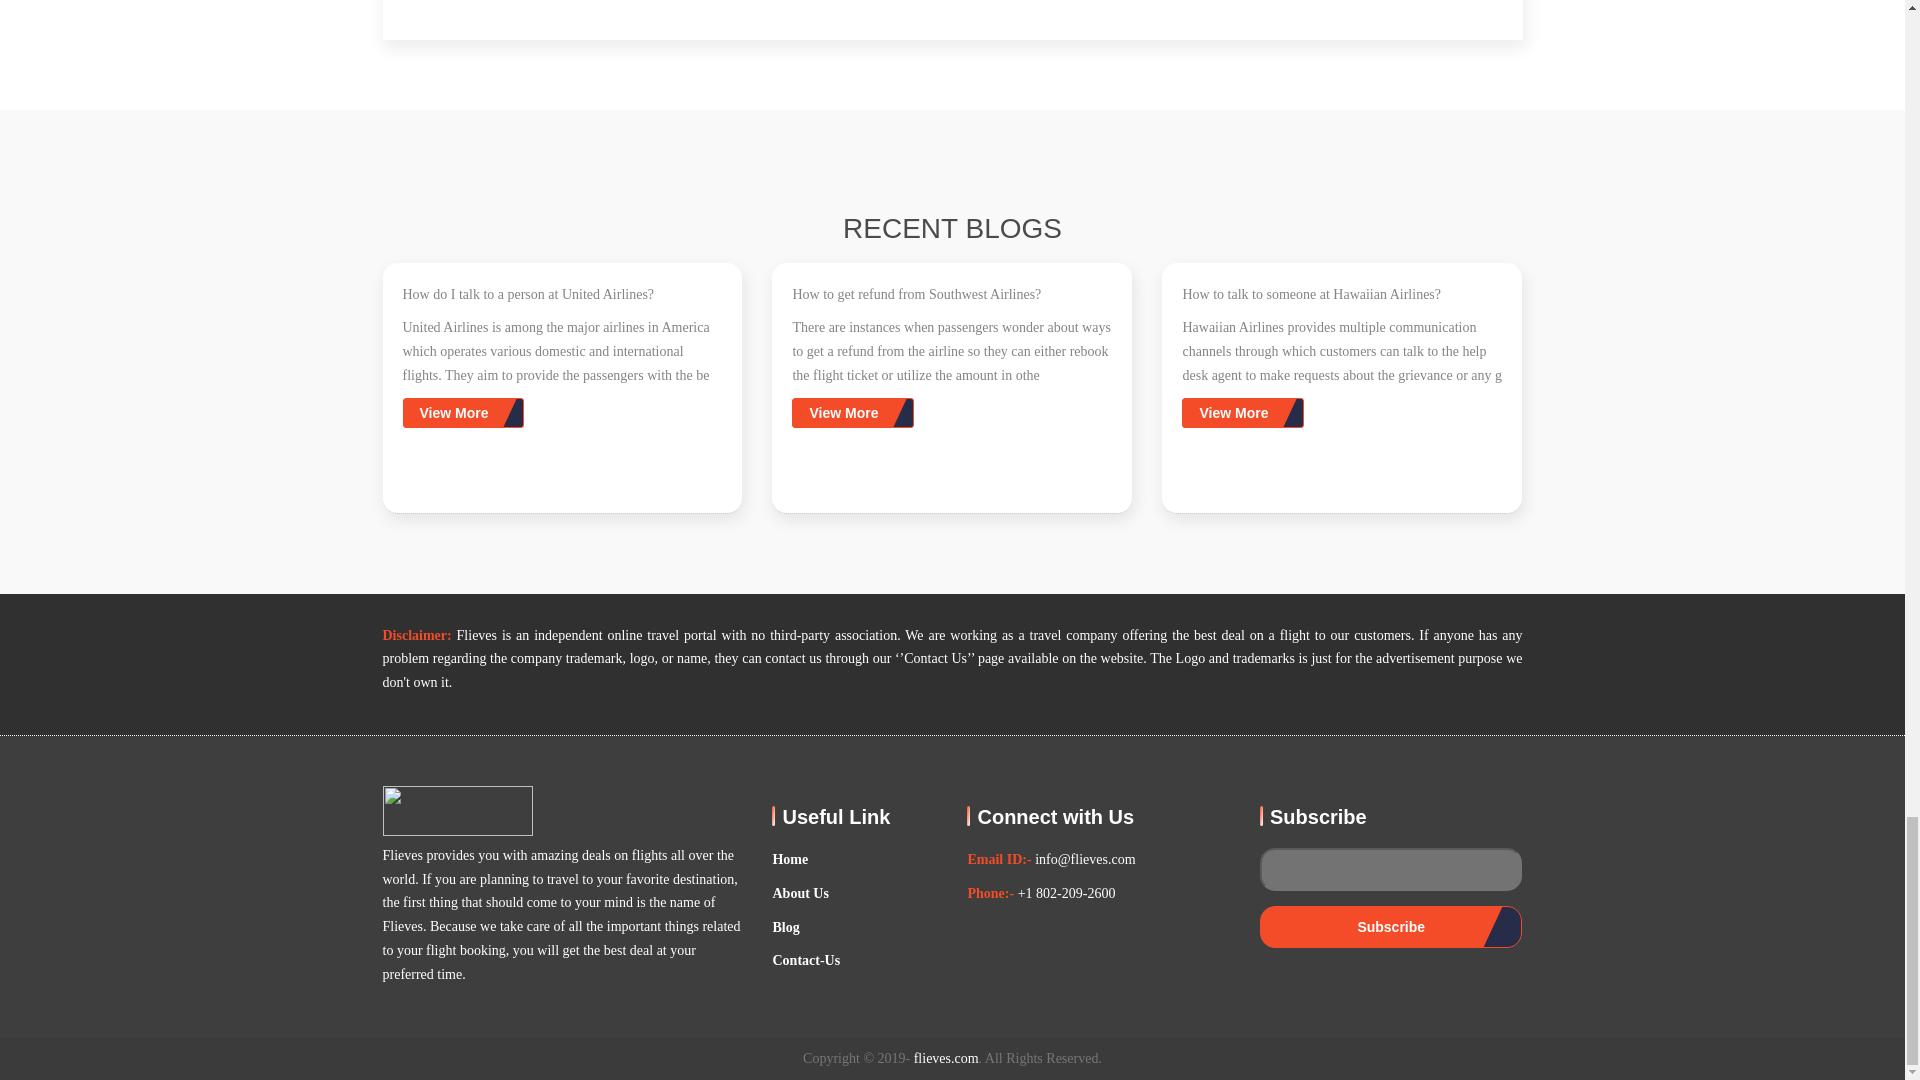 Image resolution: width=1920 pixels, height=1080 pixels. What do you see at coordinates (784, 927) in the screenshot?
I see `Blog` at bounding box center [784, 927].